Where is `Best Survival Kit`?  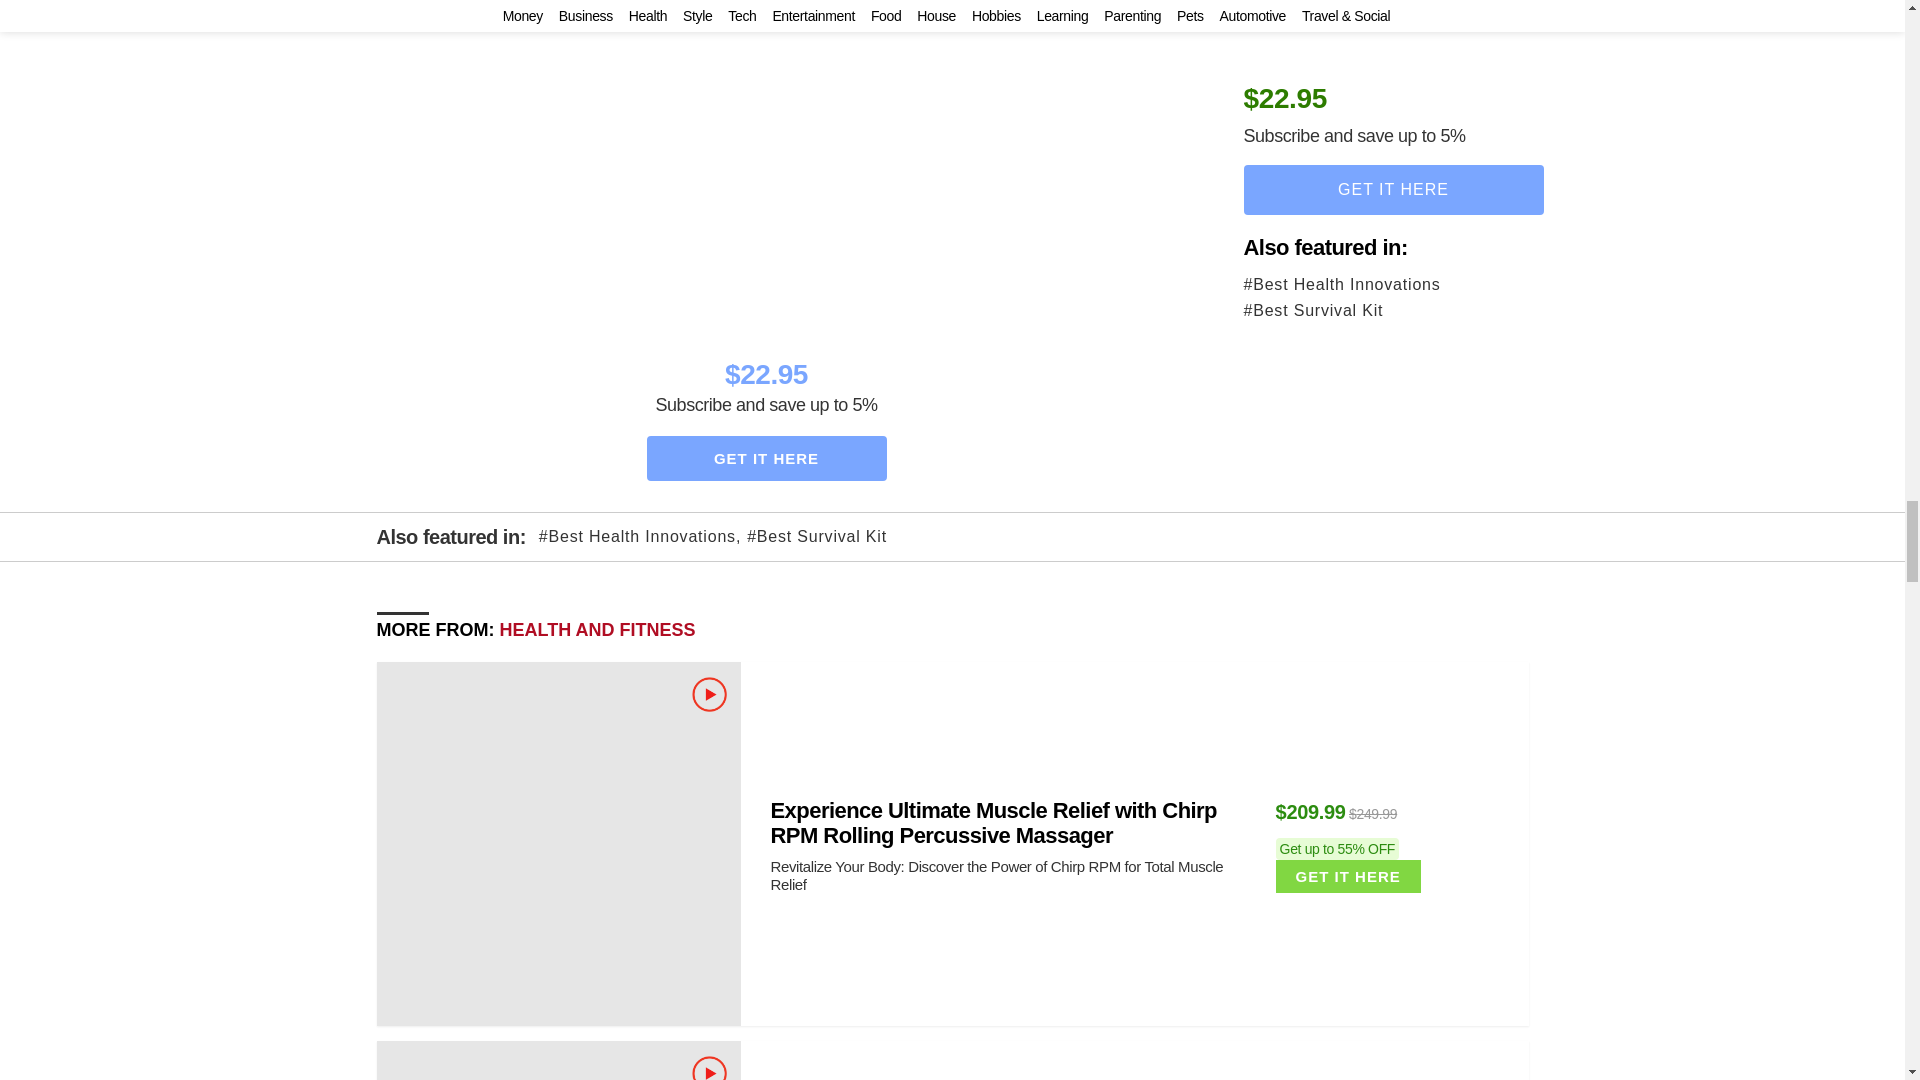 Best Survival Kit is located at coordinates (816, 536).